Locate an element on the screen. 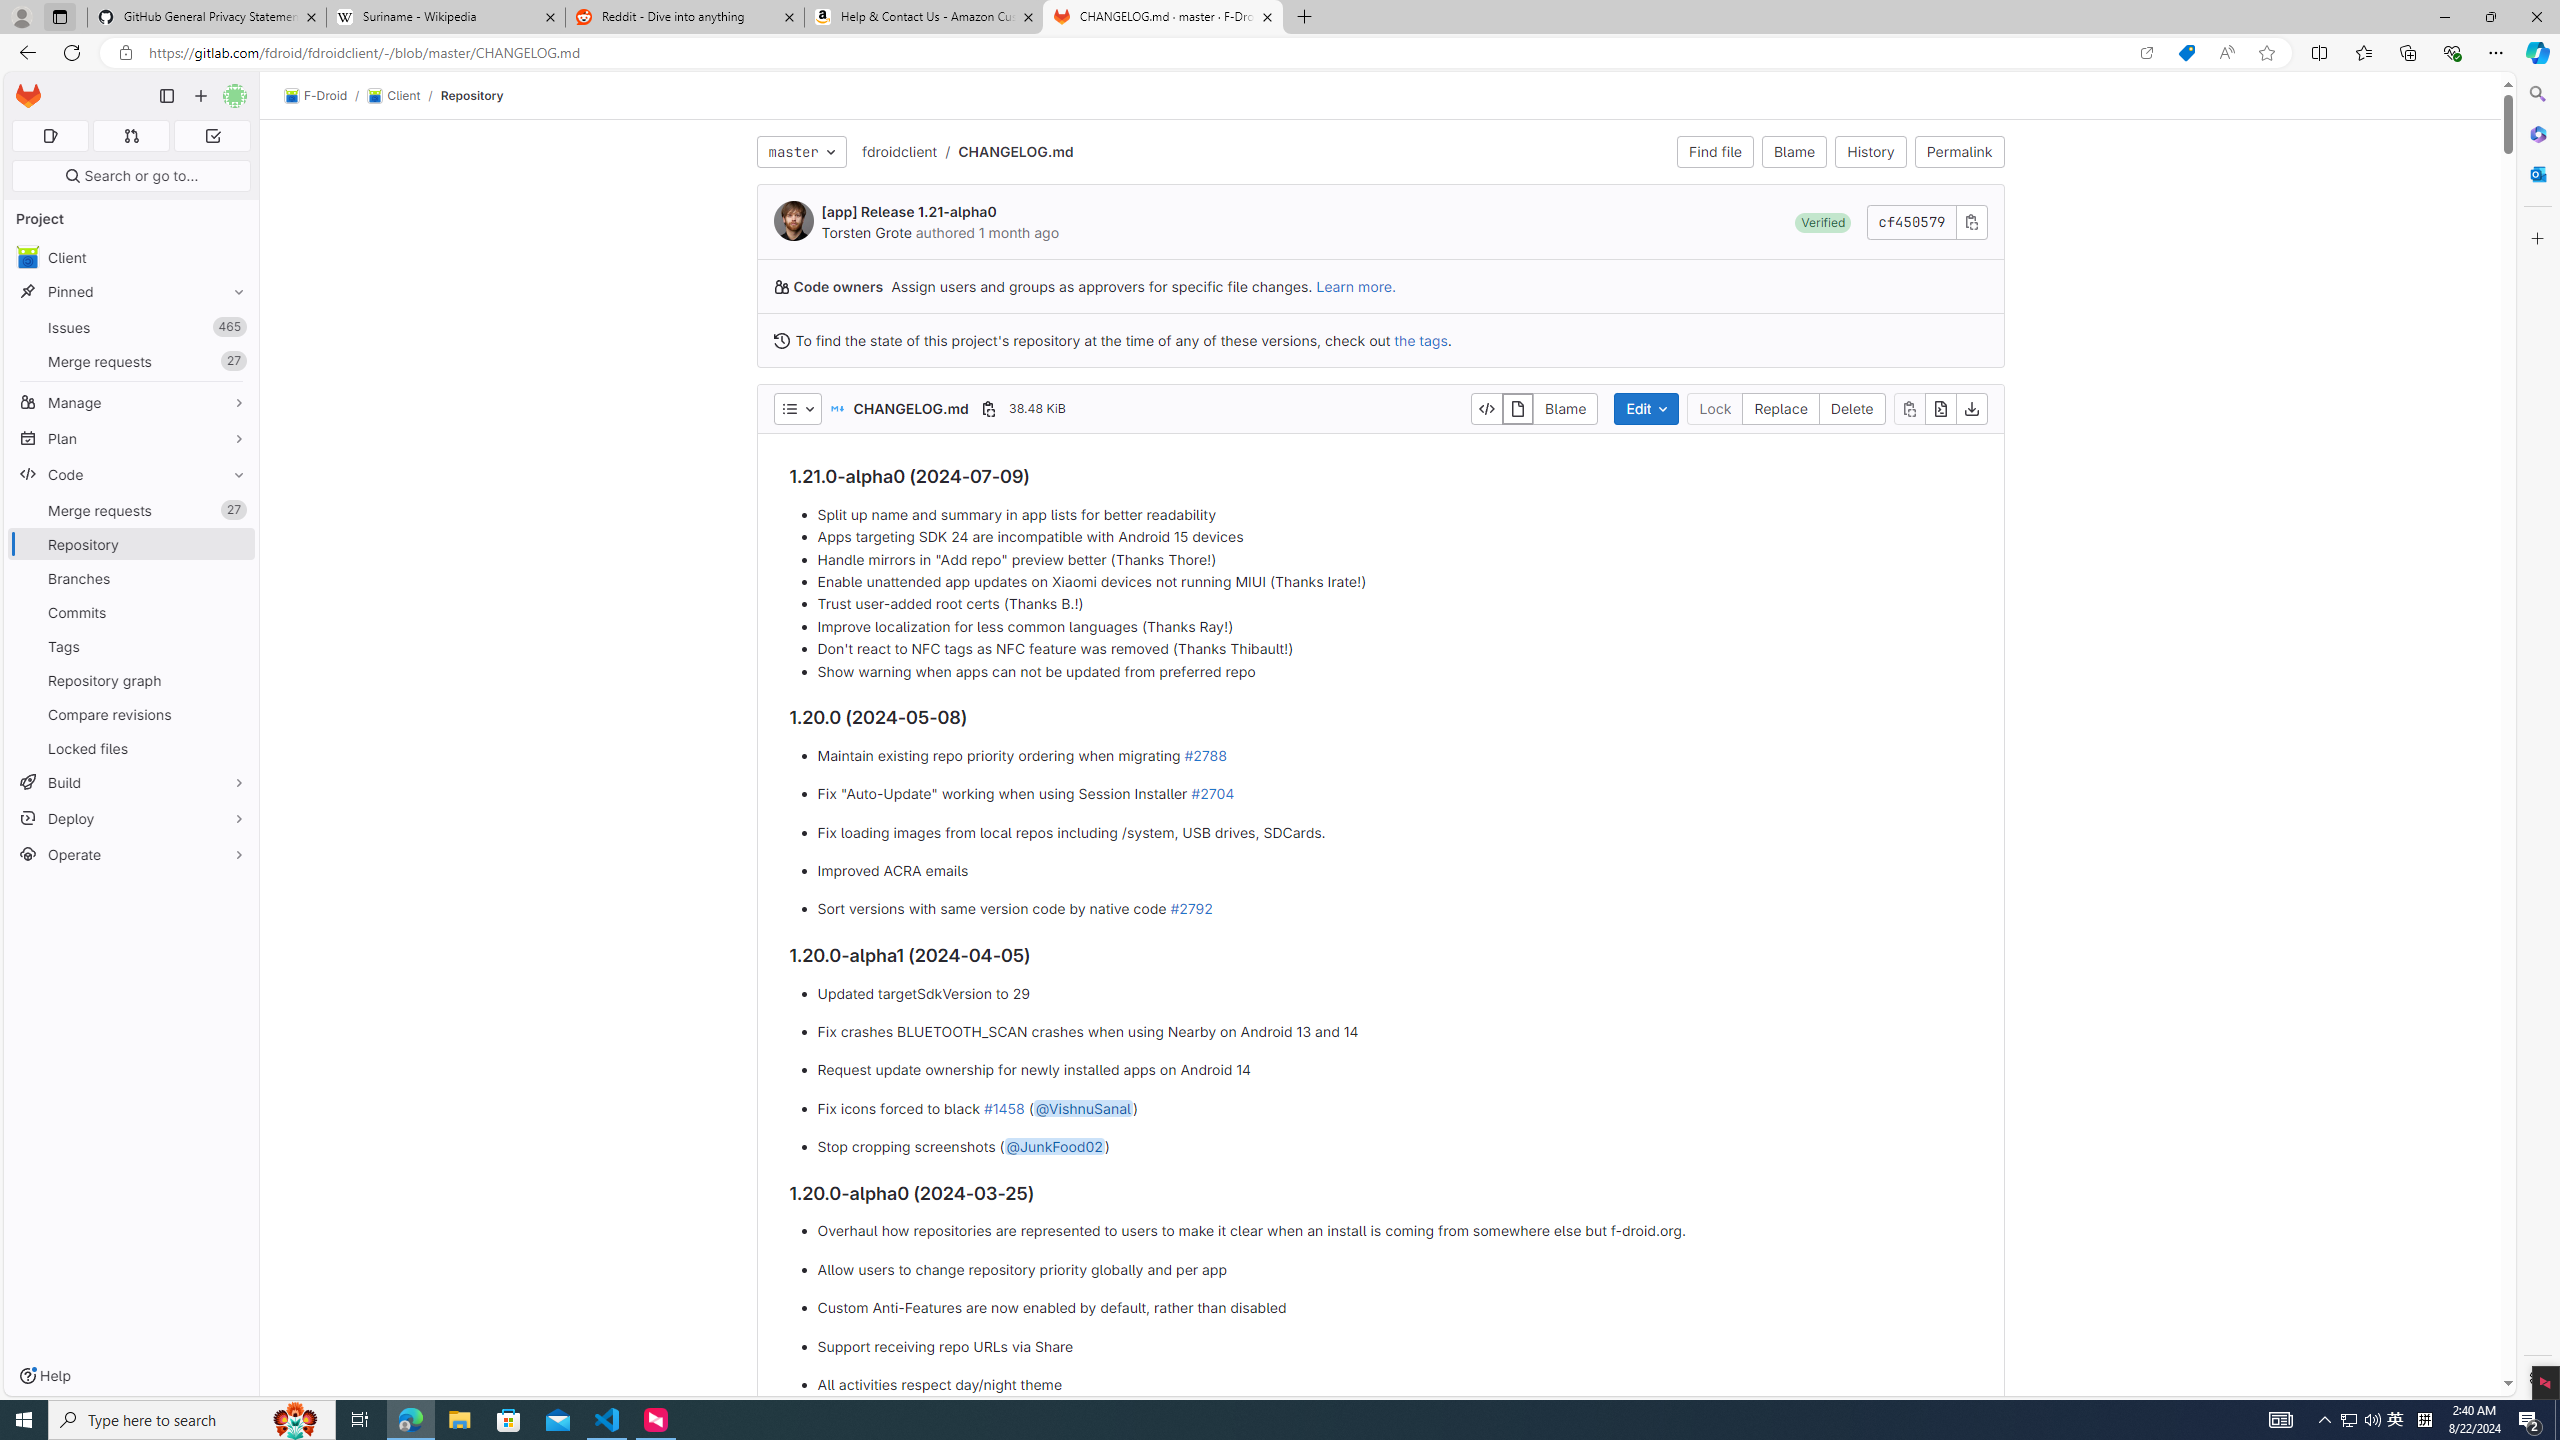 This screenshot has width=2560, height=1440. @JunkFood02 is located at coordinates (1054, 1146).